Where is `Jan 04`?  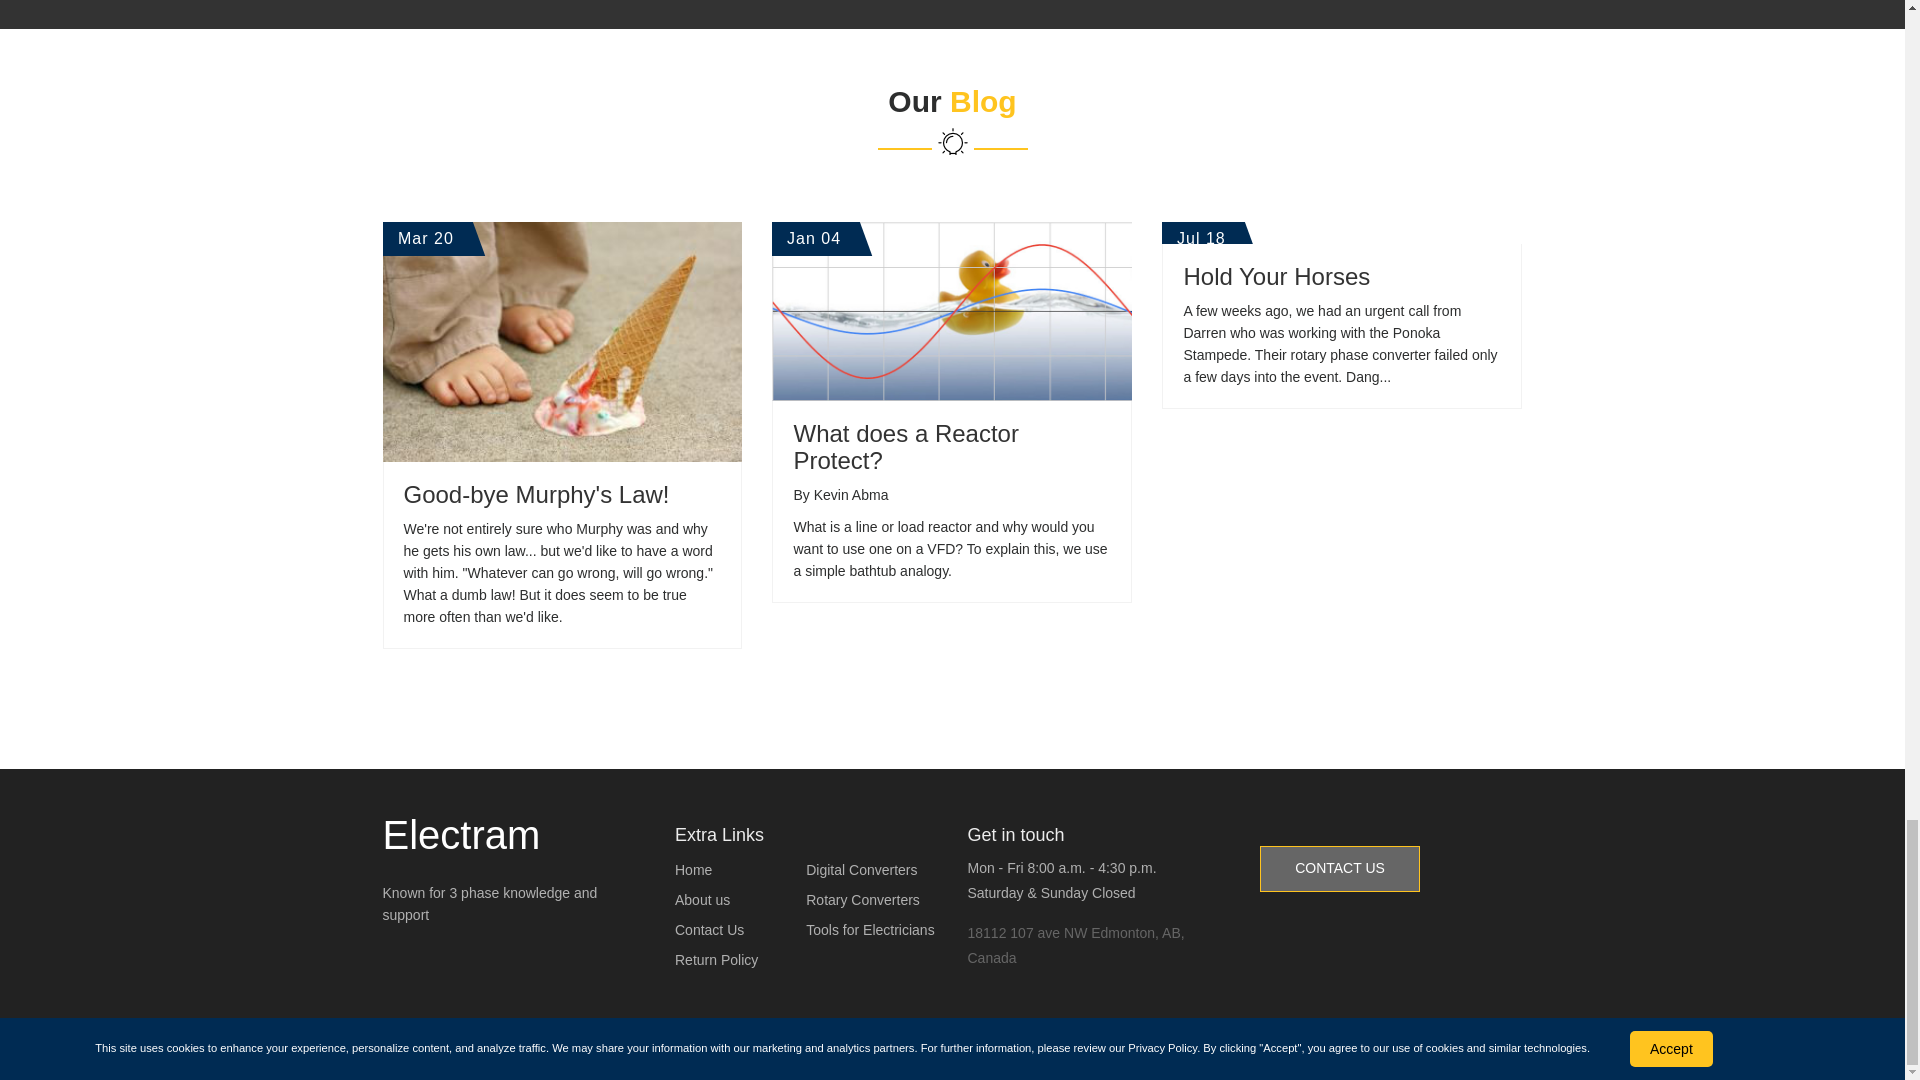 Jan 04 is located at coordinates (952, 312).